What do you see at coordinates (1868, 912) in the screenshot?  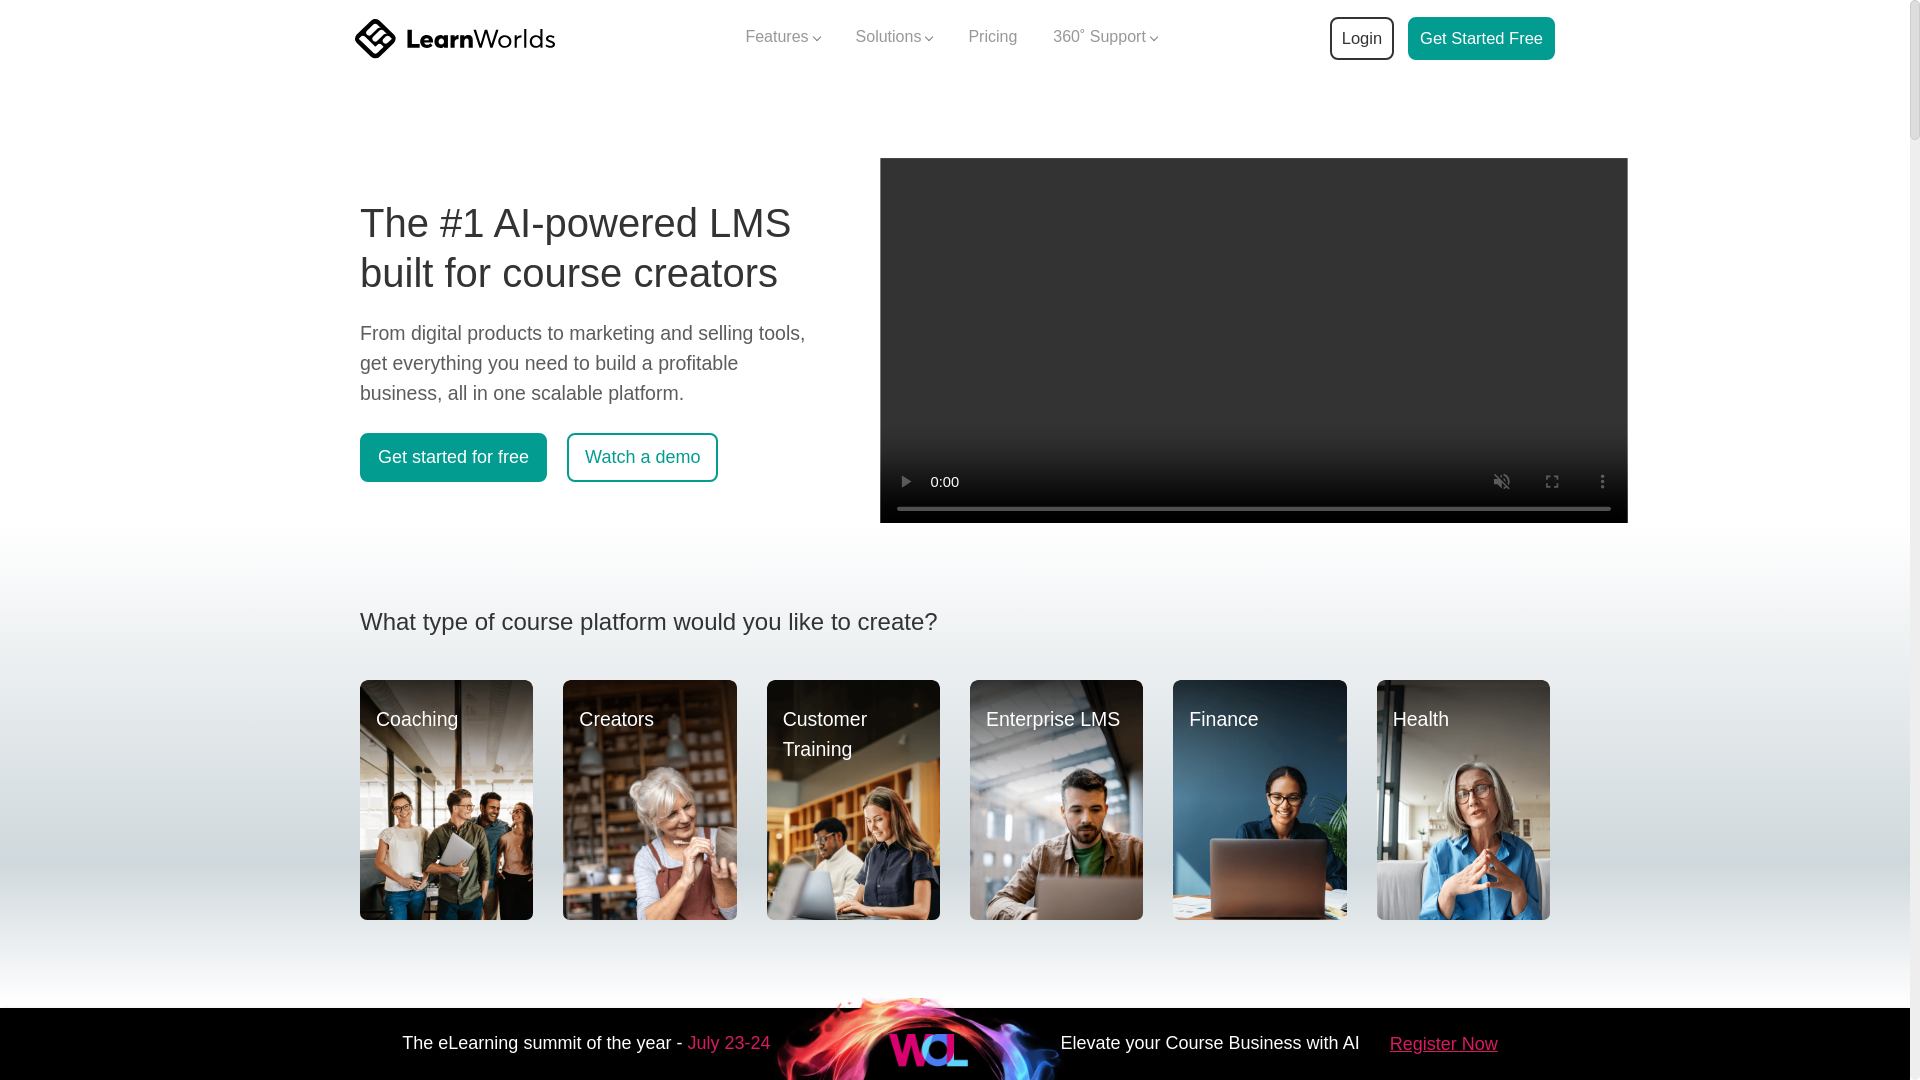 I see `Chat` at bounding box center [1868, 912].